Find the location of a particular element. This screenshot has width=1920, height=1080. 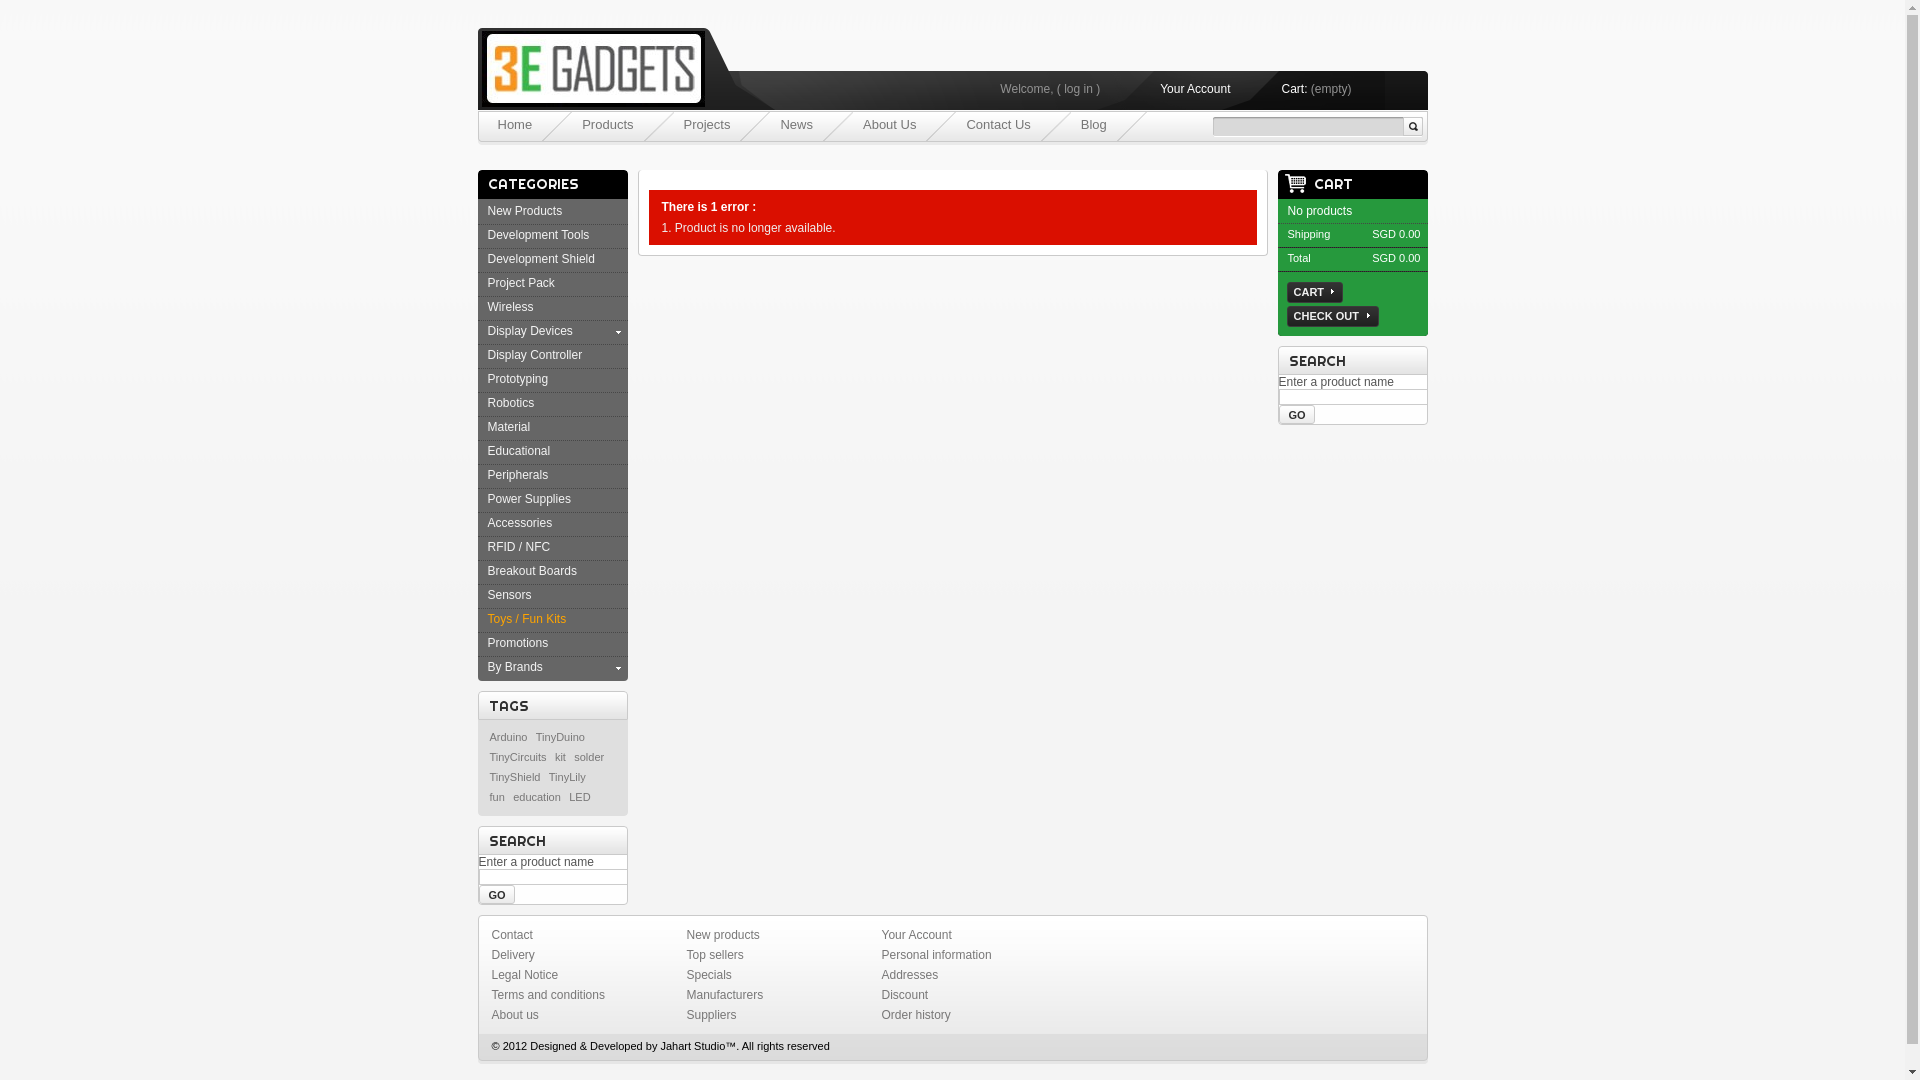

By Brands is located at coordinates (516, 667).